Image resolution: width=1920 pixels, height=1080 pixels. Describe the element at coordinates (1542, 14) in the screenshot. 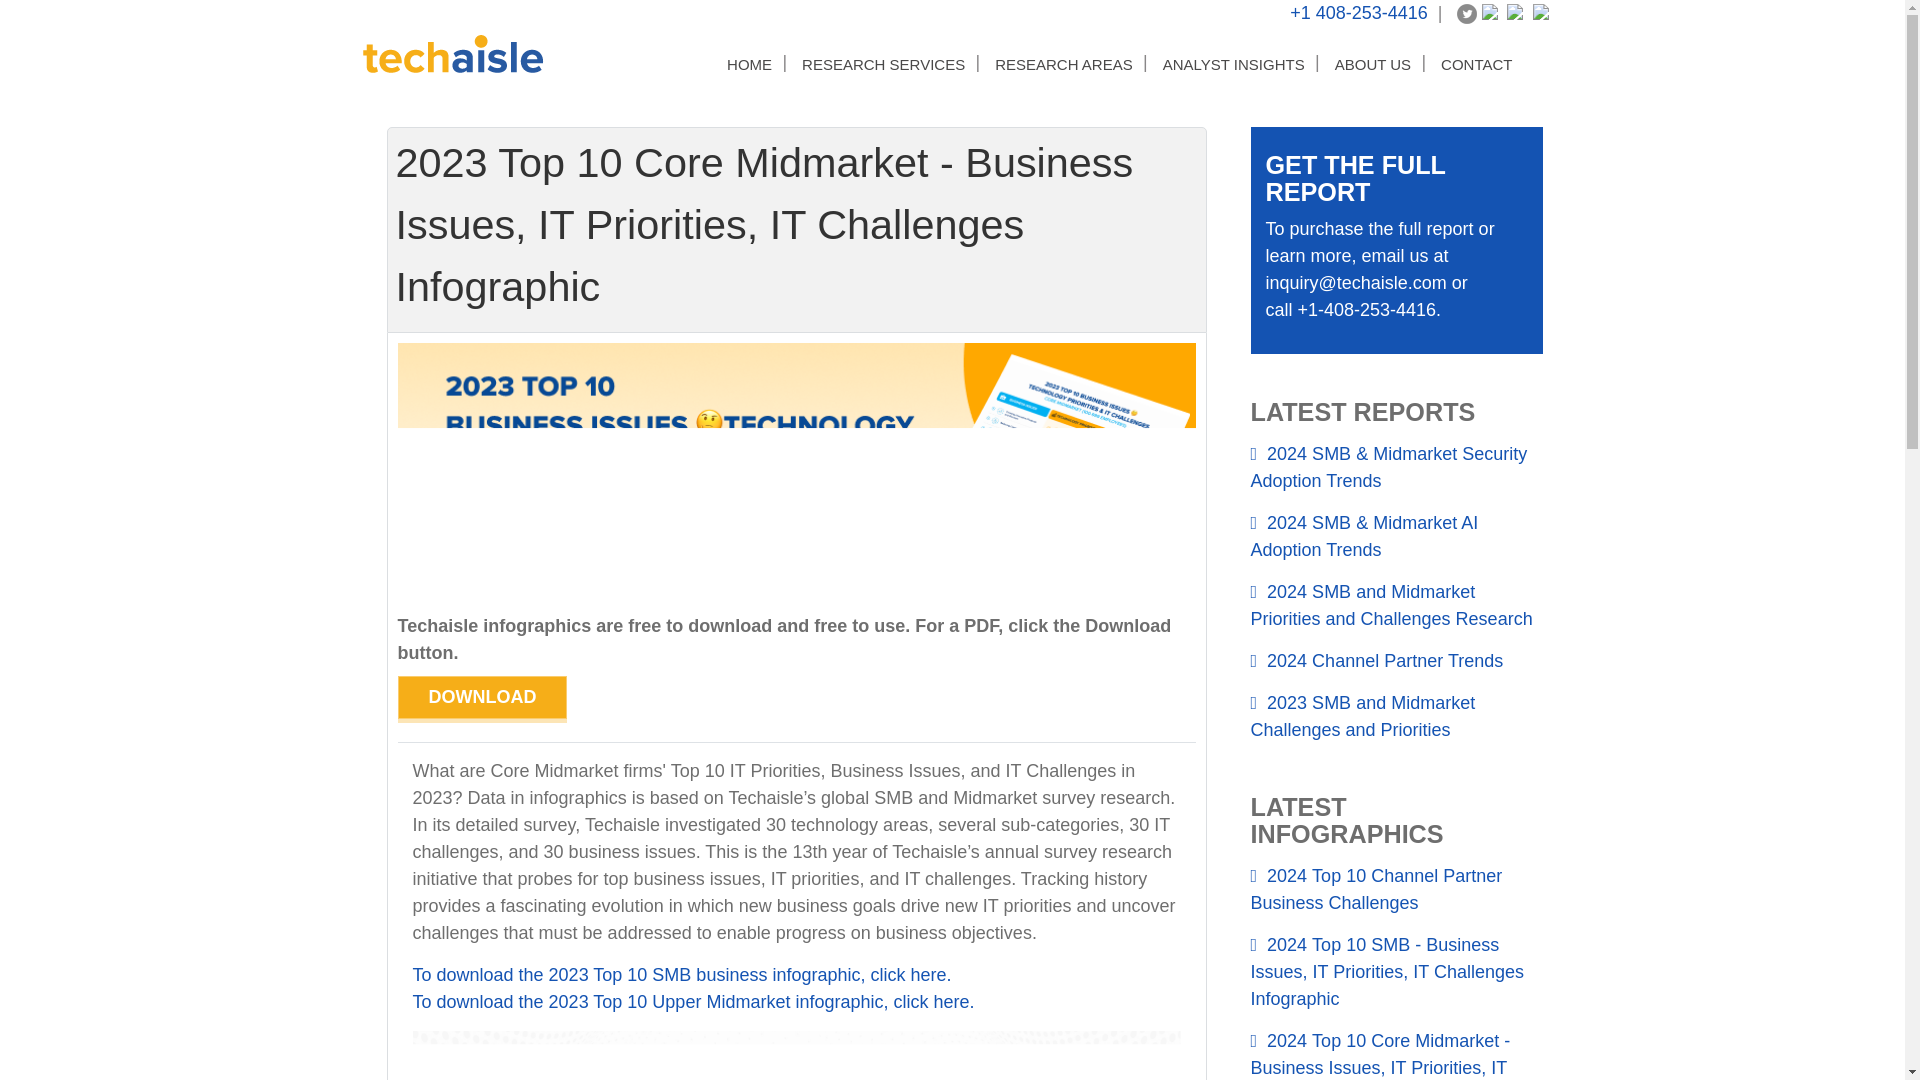

I see `blog image` at that location.